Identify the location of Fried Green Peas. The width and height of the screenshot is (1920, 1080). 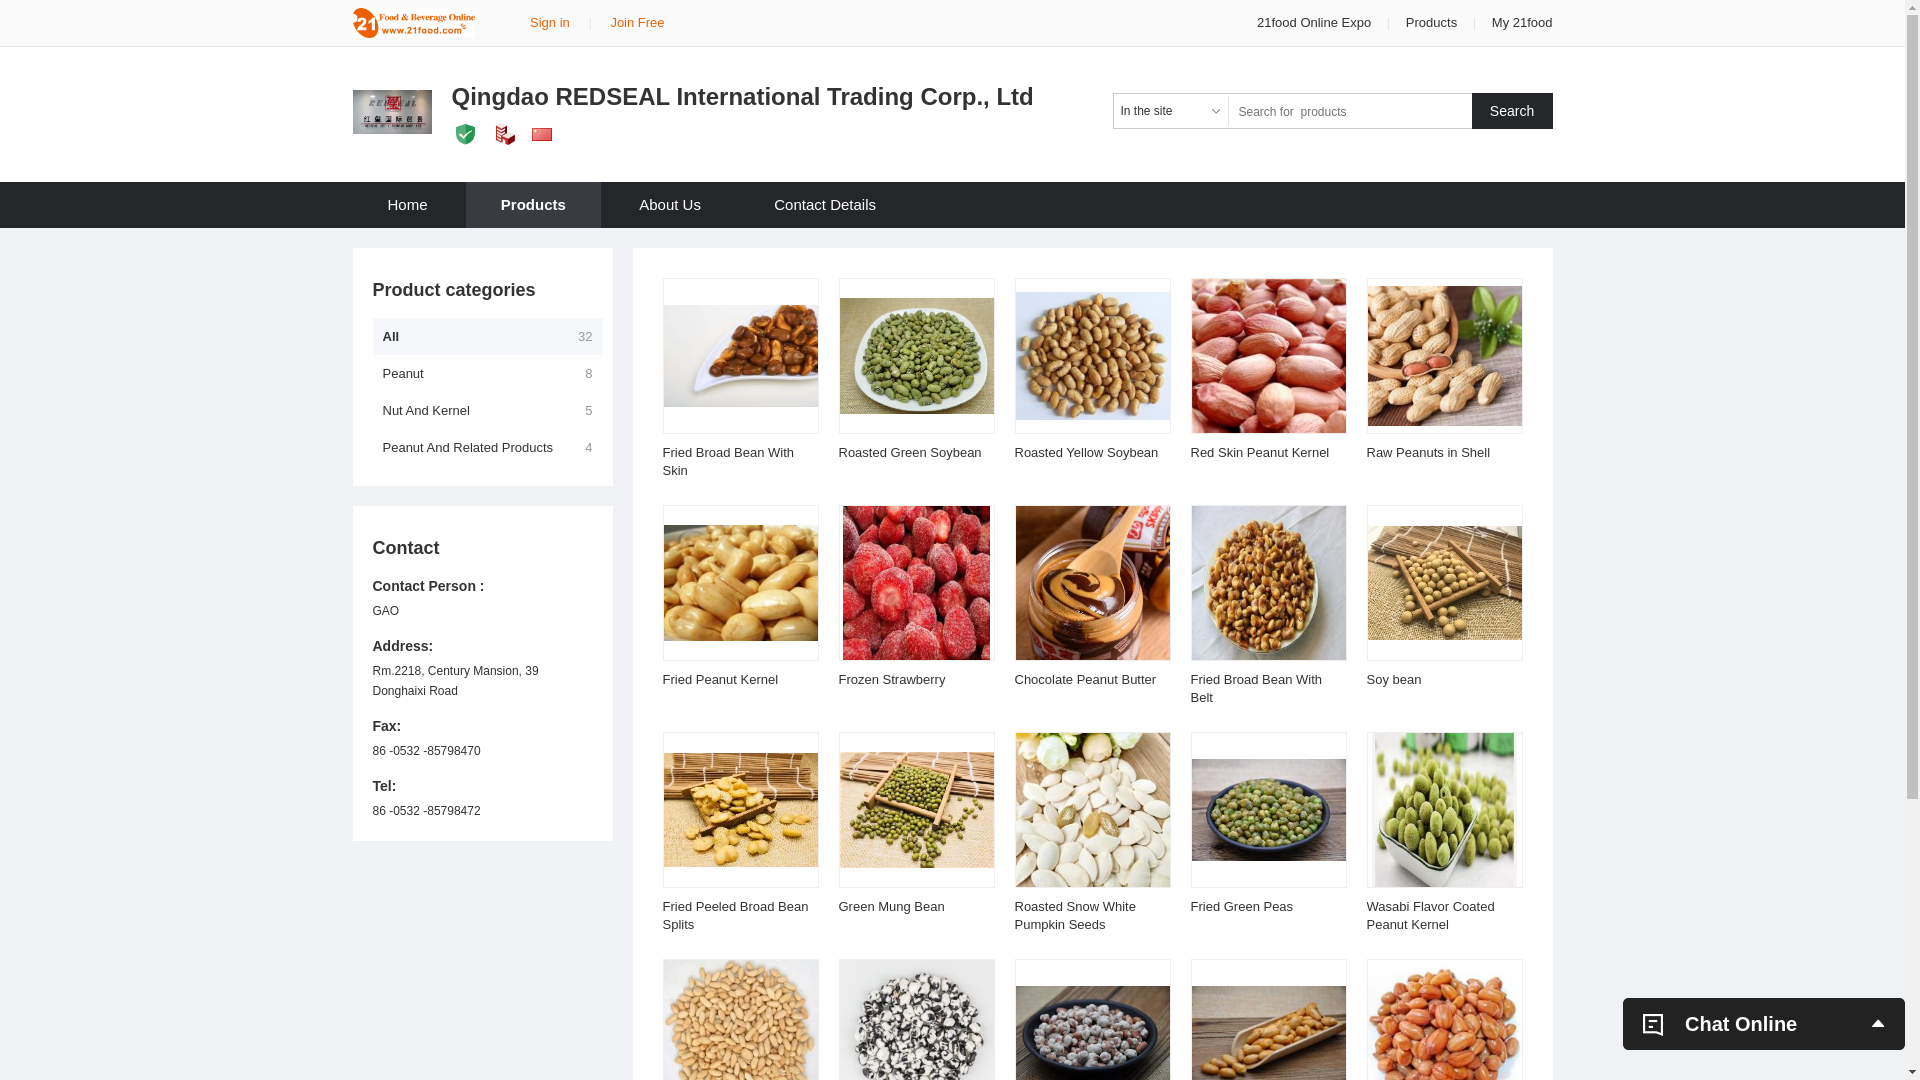
(1242, 906).